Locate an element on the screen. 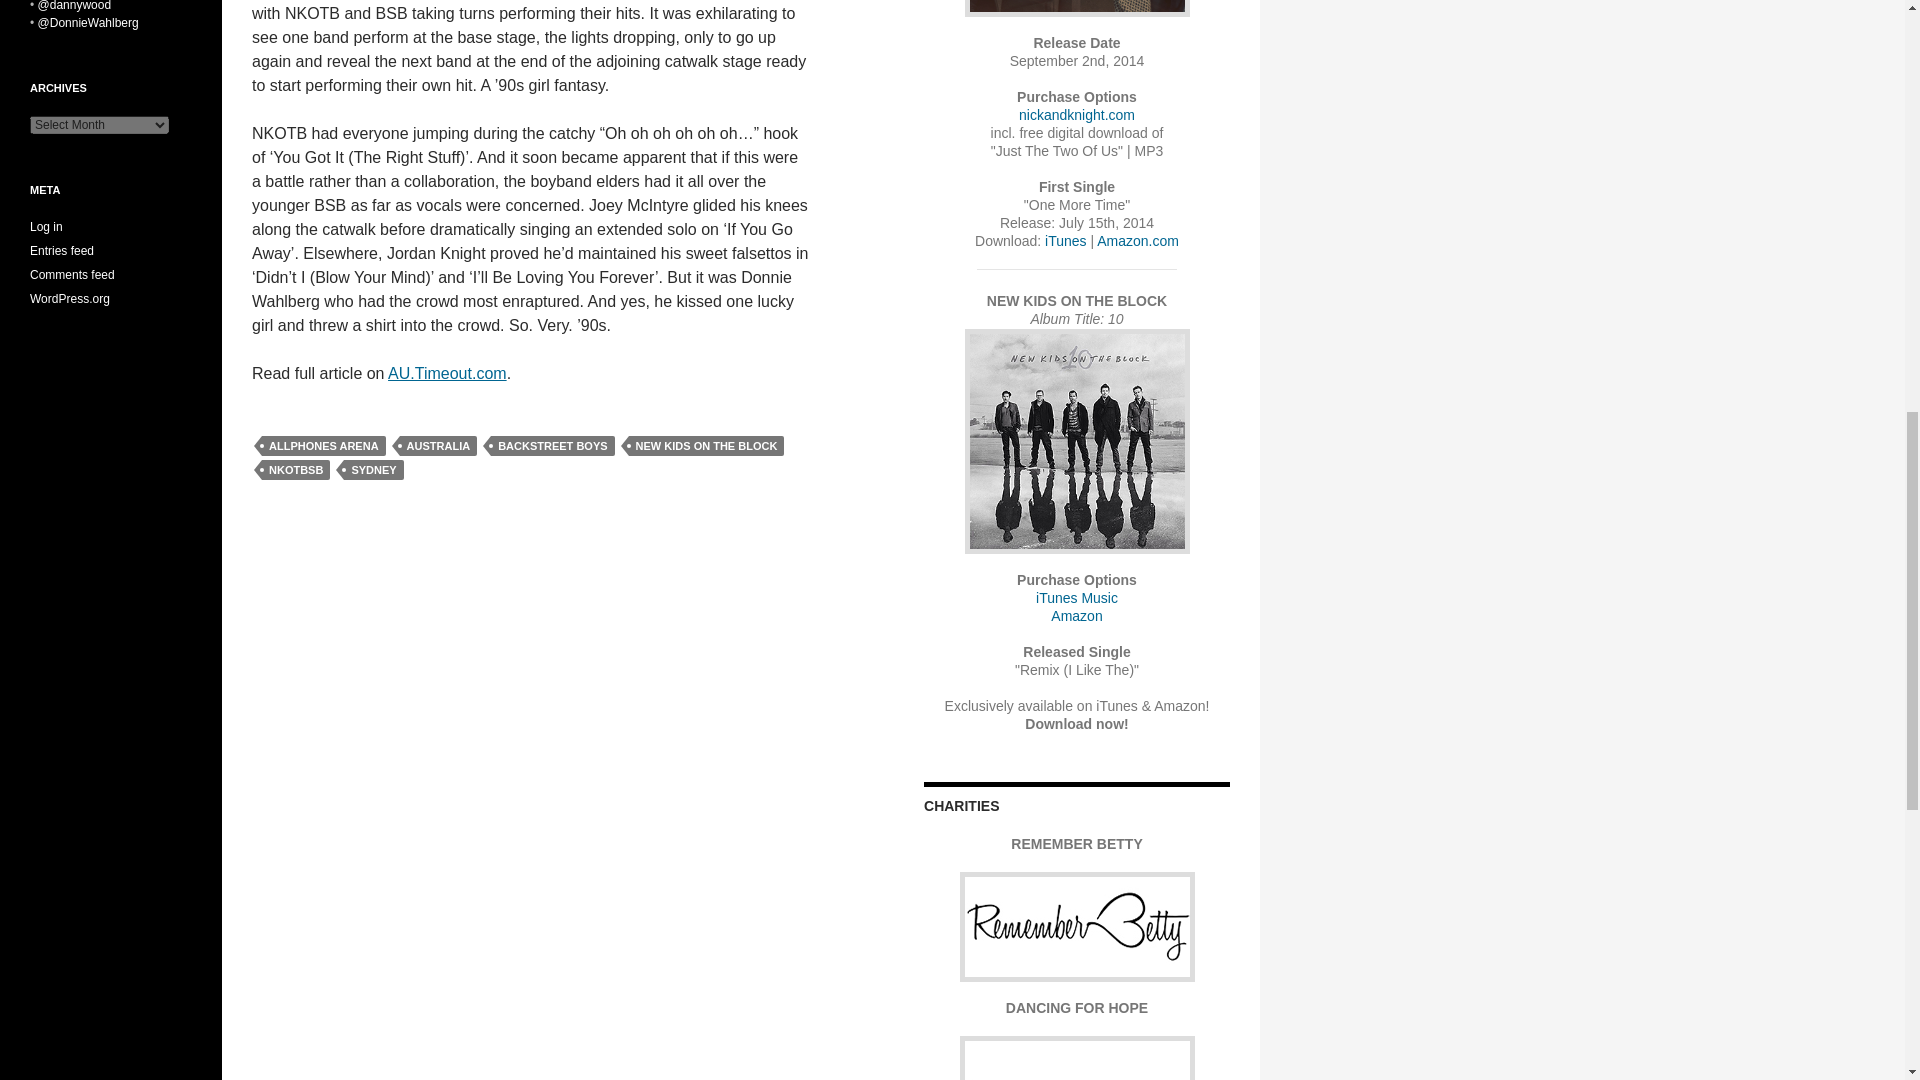  Remember Betty is located at coordinates (1077, 926).